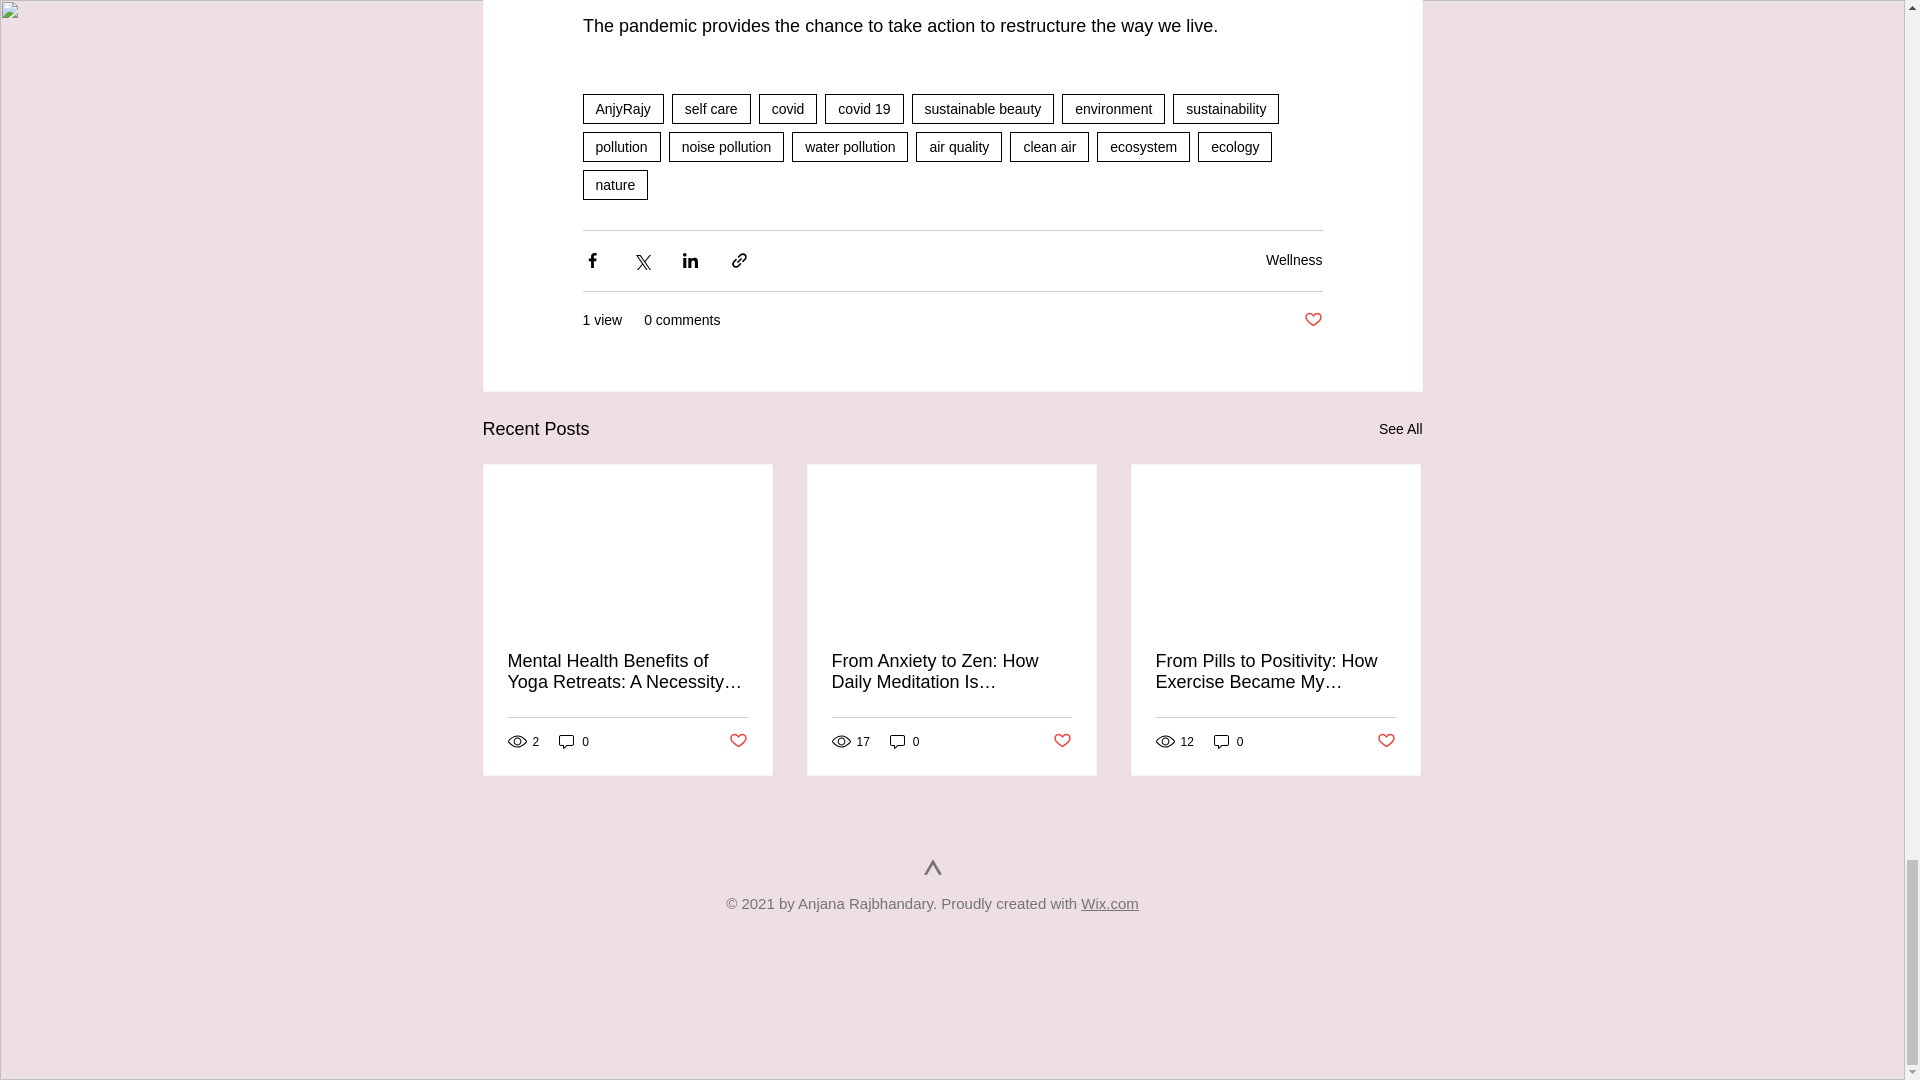 The width and height of the screenshot is (1920, 1080). What do you see at coordinates (711, 108) in the screenshot?
I see `self care` at bounding box center [711, 108].